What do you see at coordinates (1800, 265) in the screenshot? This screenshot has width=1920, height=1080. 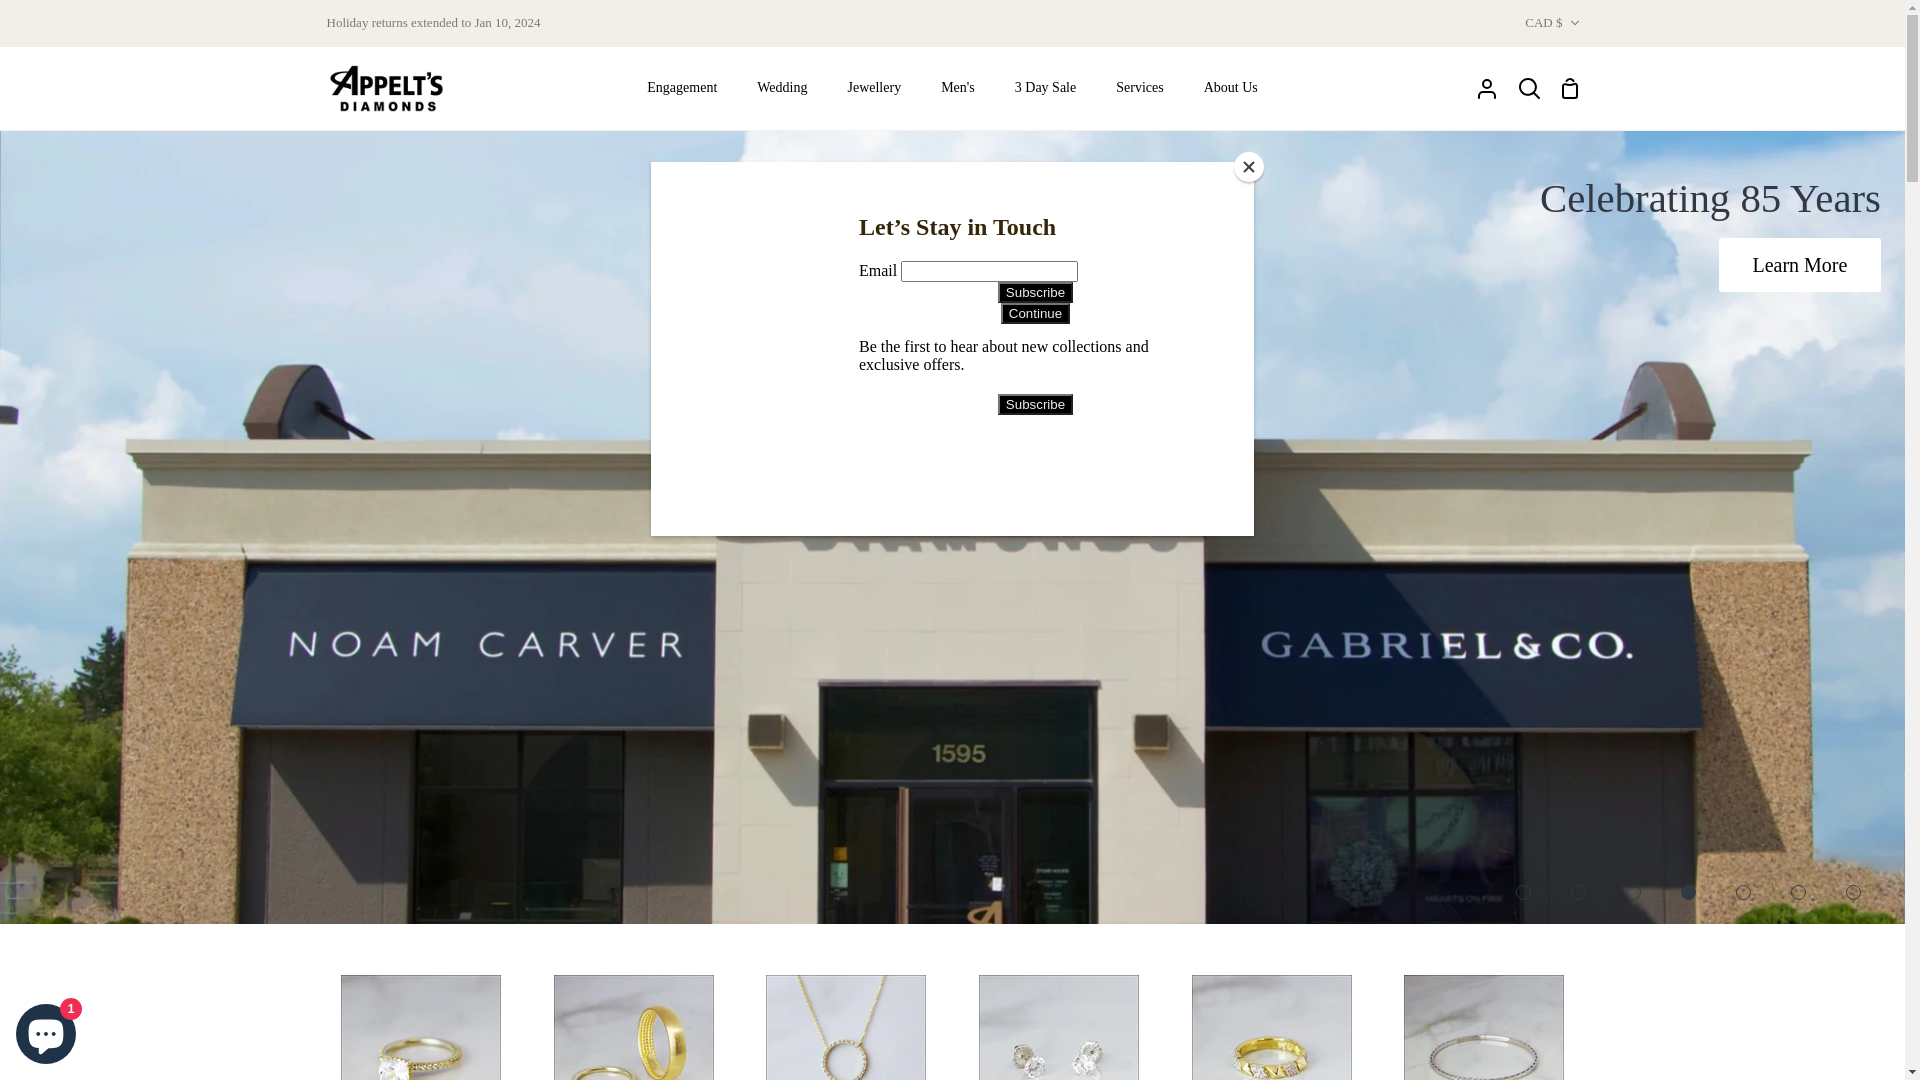 I see `Learn More` at bounding box center [1800, 265].